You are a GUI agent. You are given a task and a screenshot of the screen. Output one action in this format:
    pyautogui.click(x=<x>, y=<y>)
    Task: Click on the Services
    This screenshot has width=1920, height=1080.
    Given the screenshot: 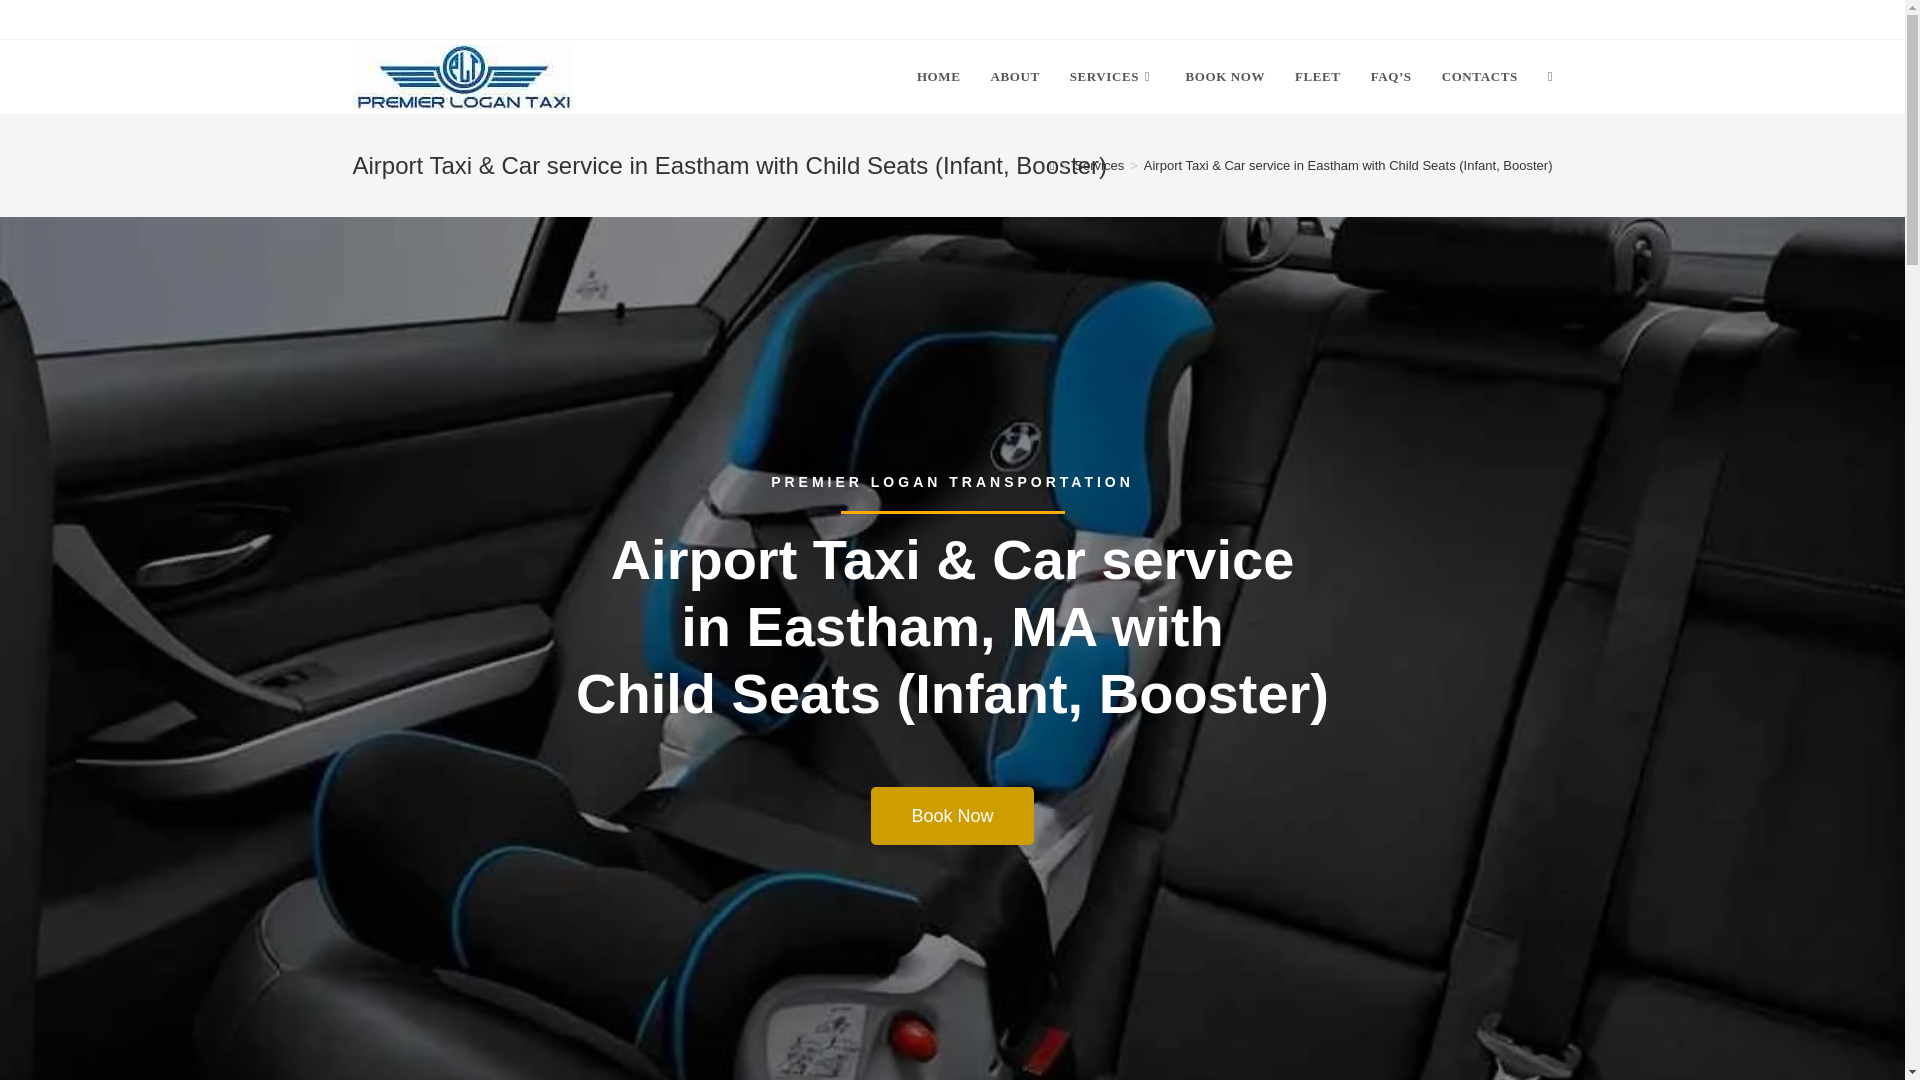 What is the action you would take?
    pyautogui.click(x=1098, y=164)
    